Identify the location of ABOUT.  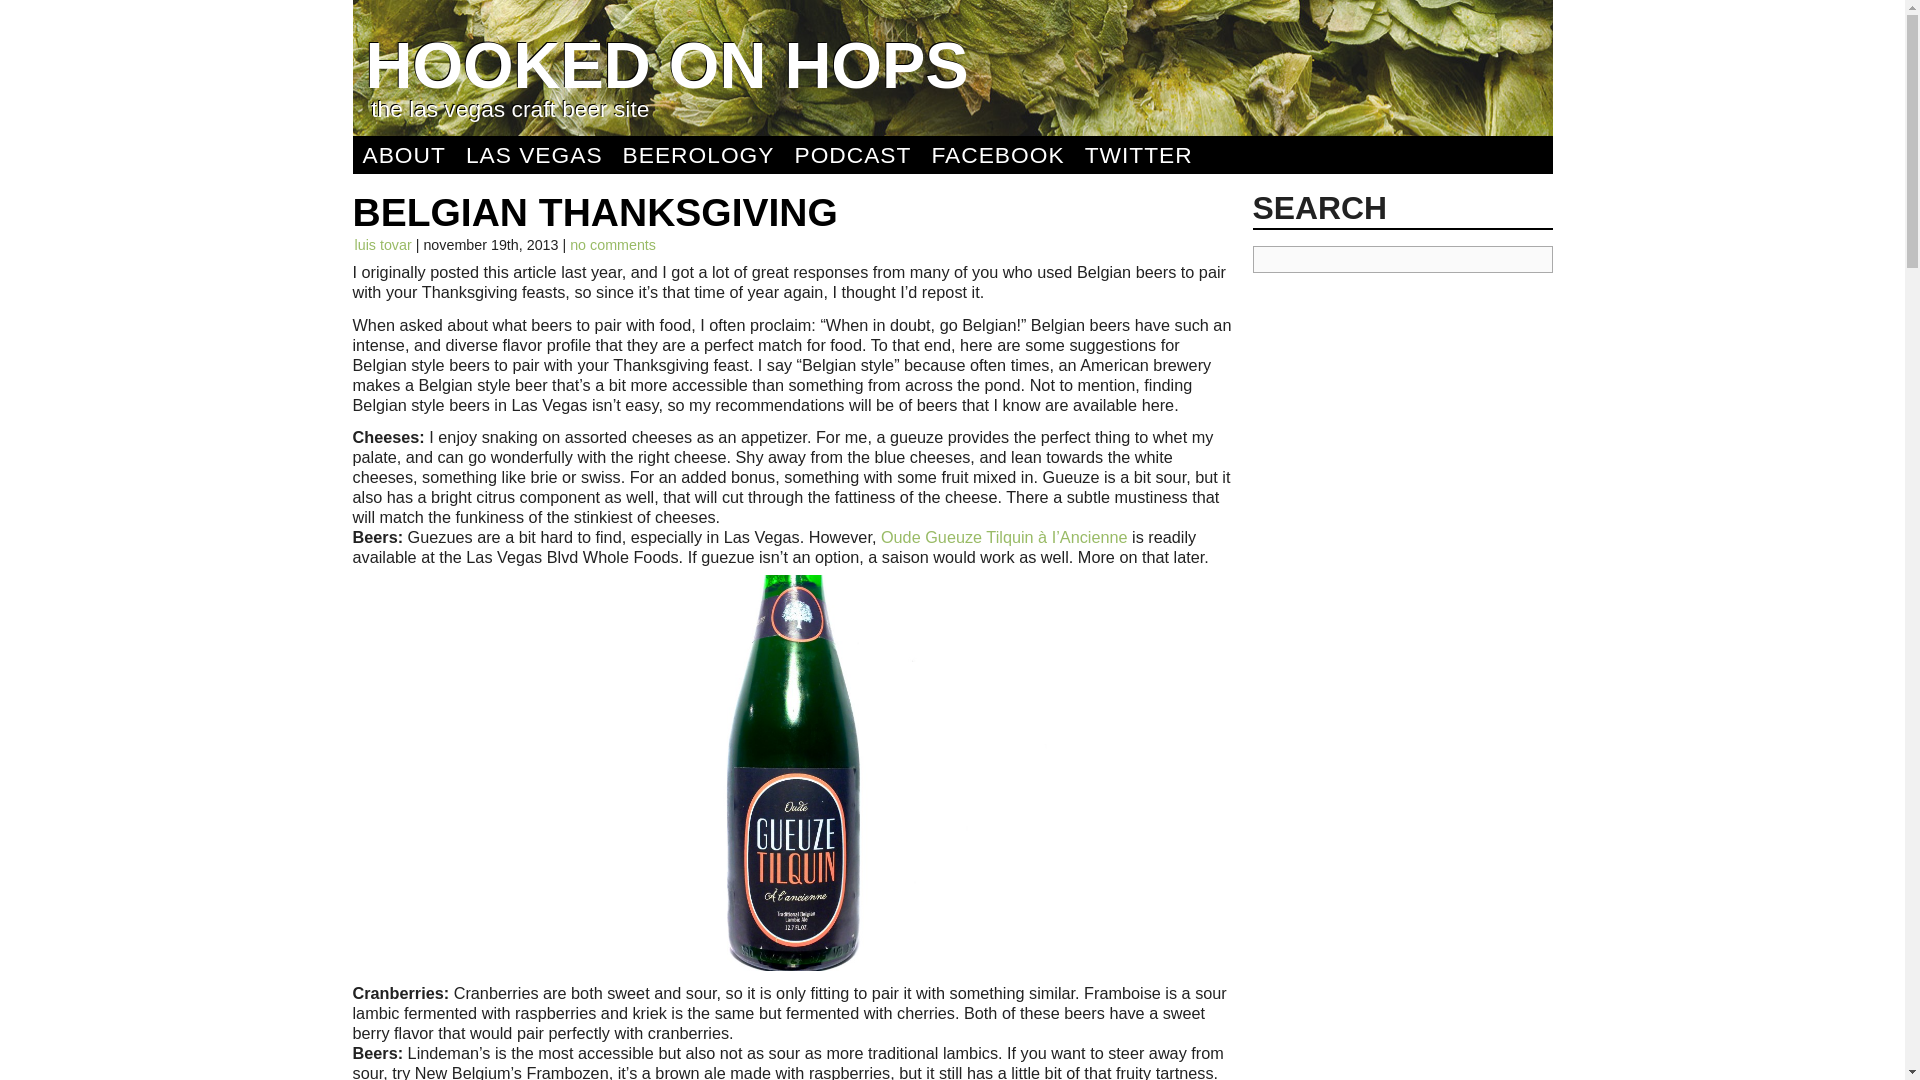
(403, 154).